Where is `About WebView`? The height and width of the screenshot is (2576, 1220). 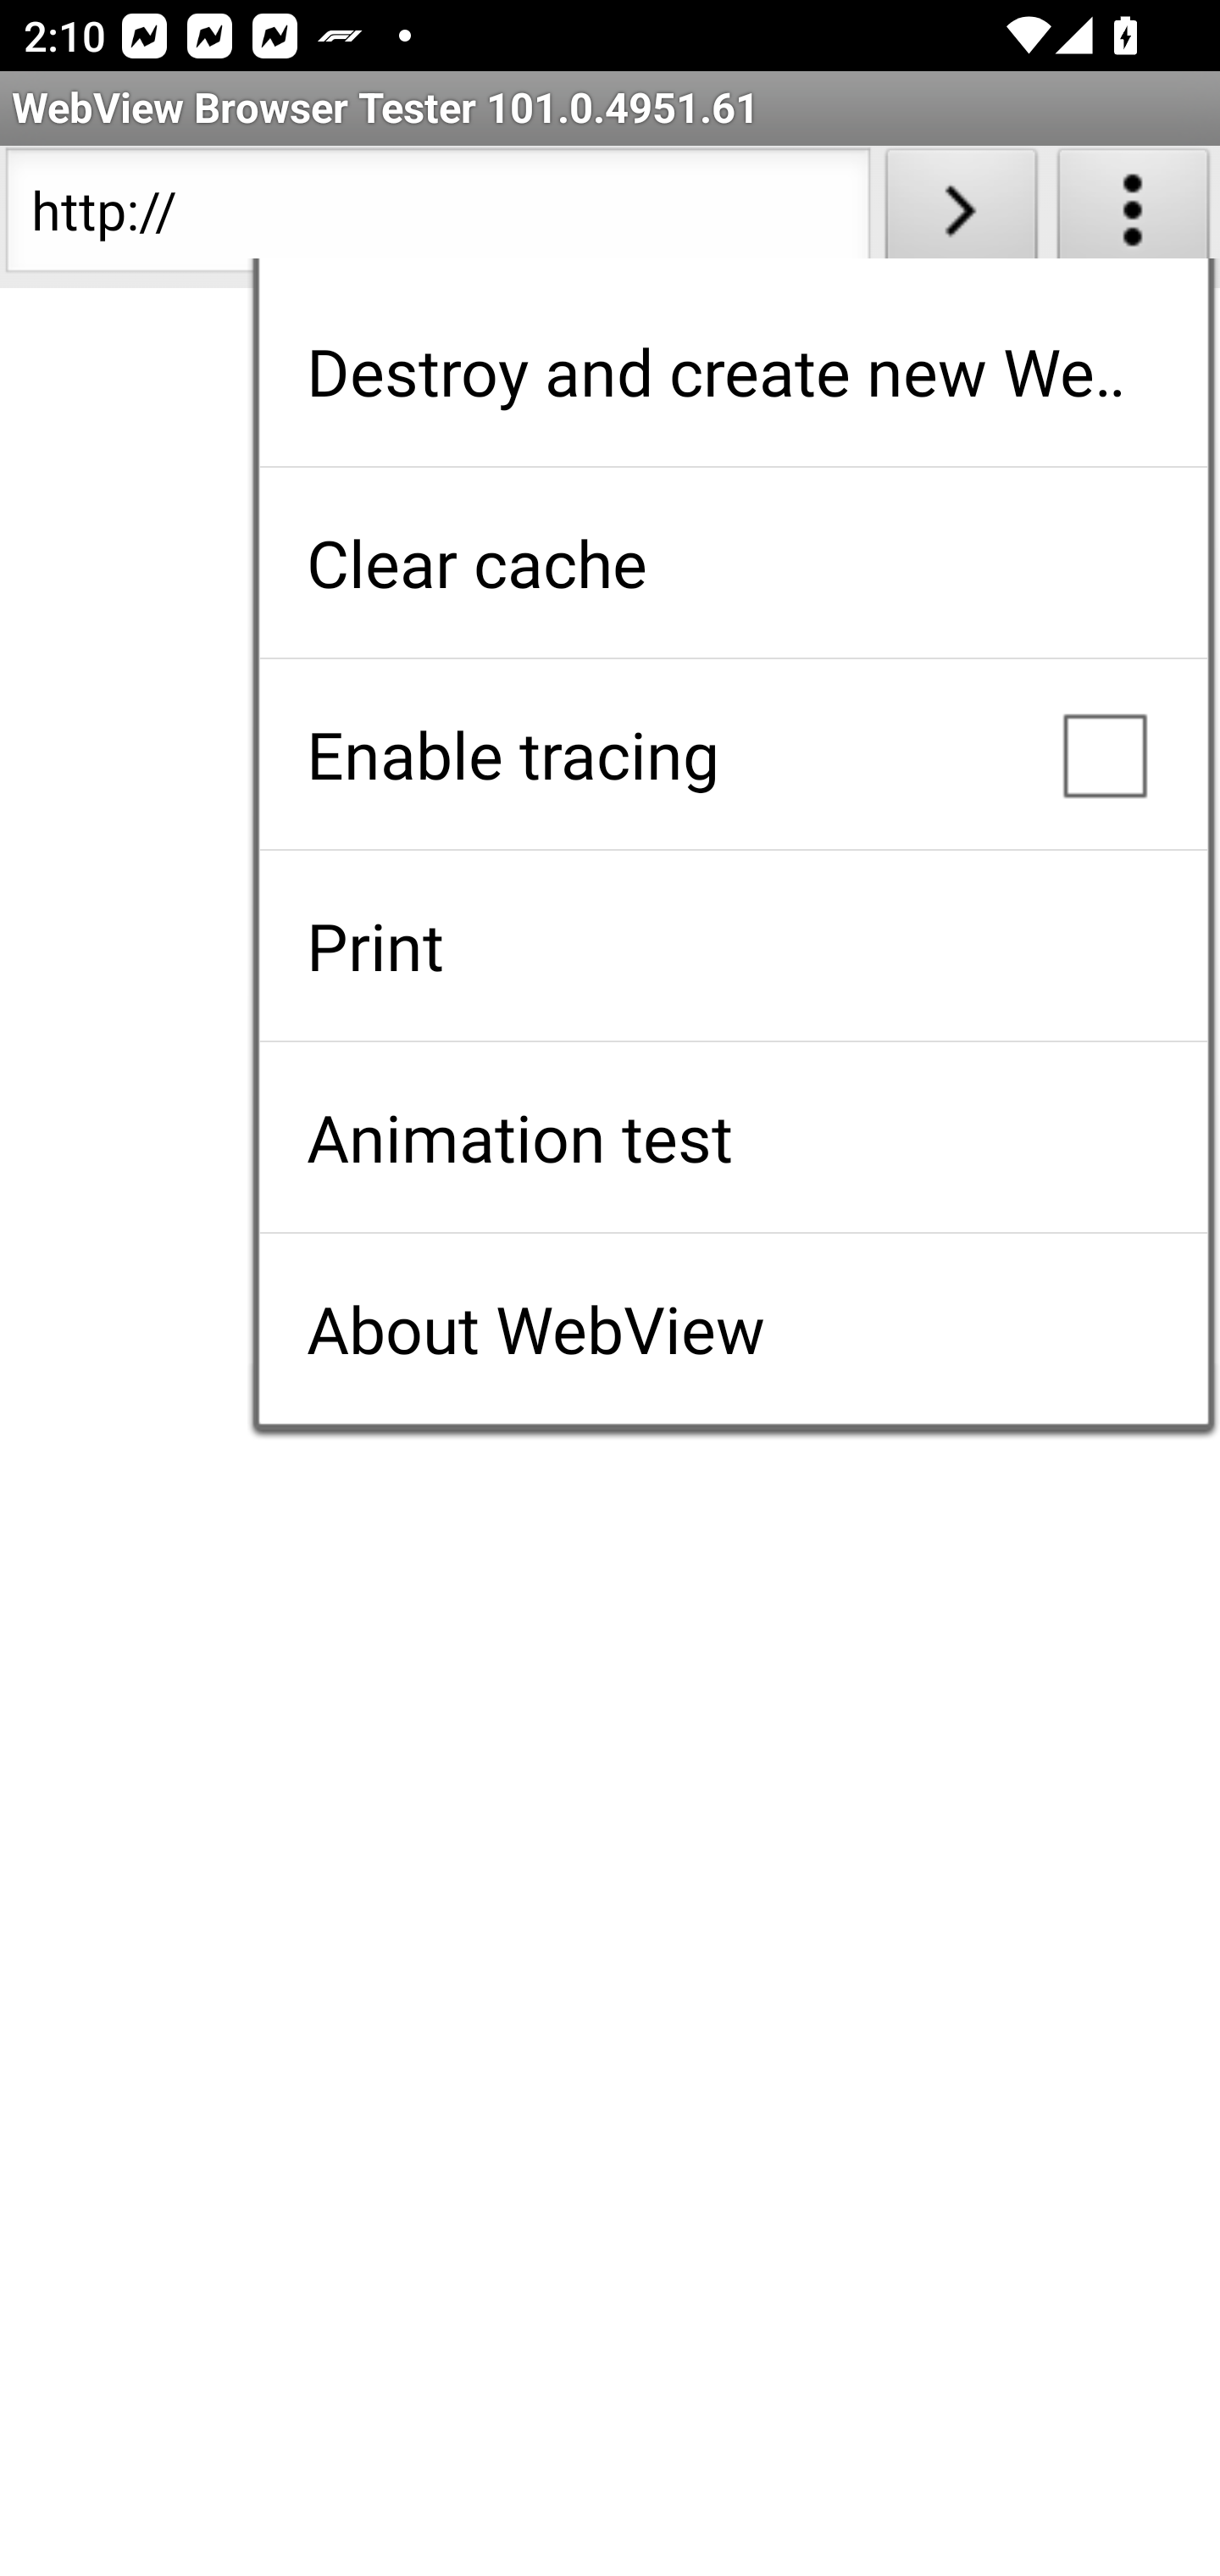 About WebView is located at coordinates (733, 1329).